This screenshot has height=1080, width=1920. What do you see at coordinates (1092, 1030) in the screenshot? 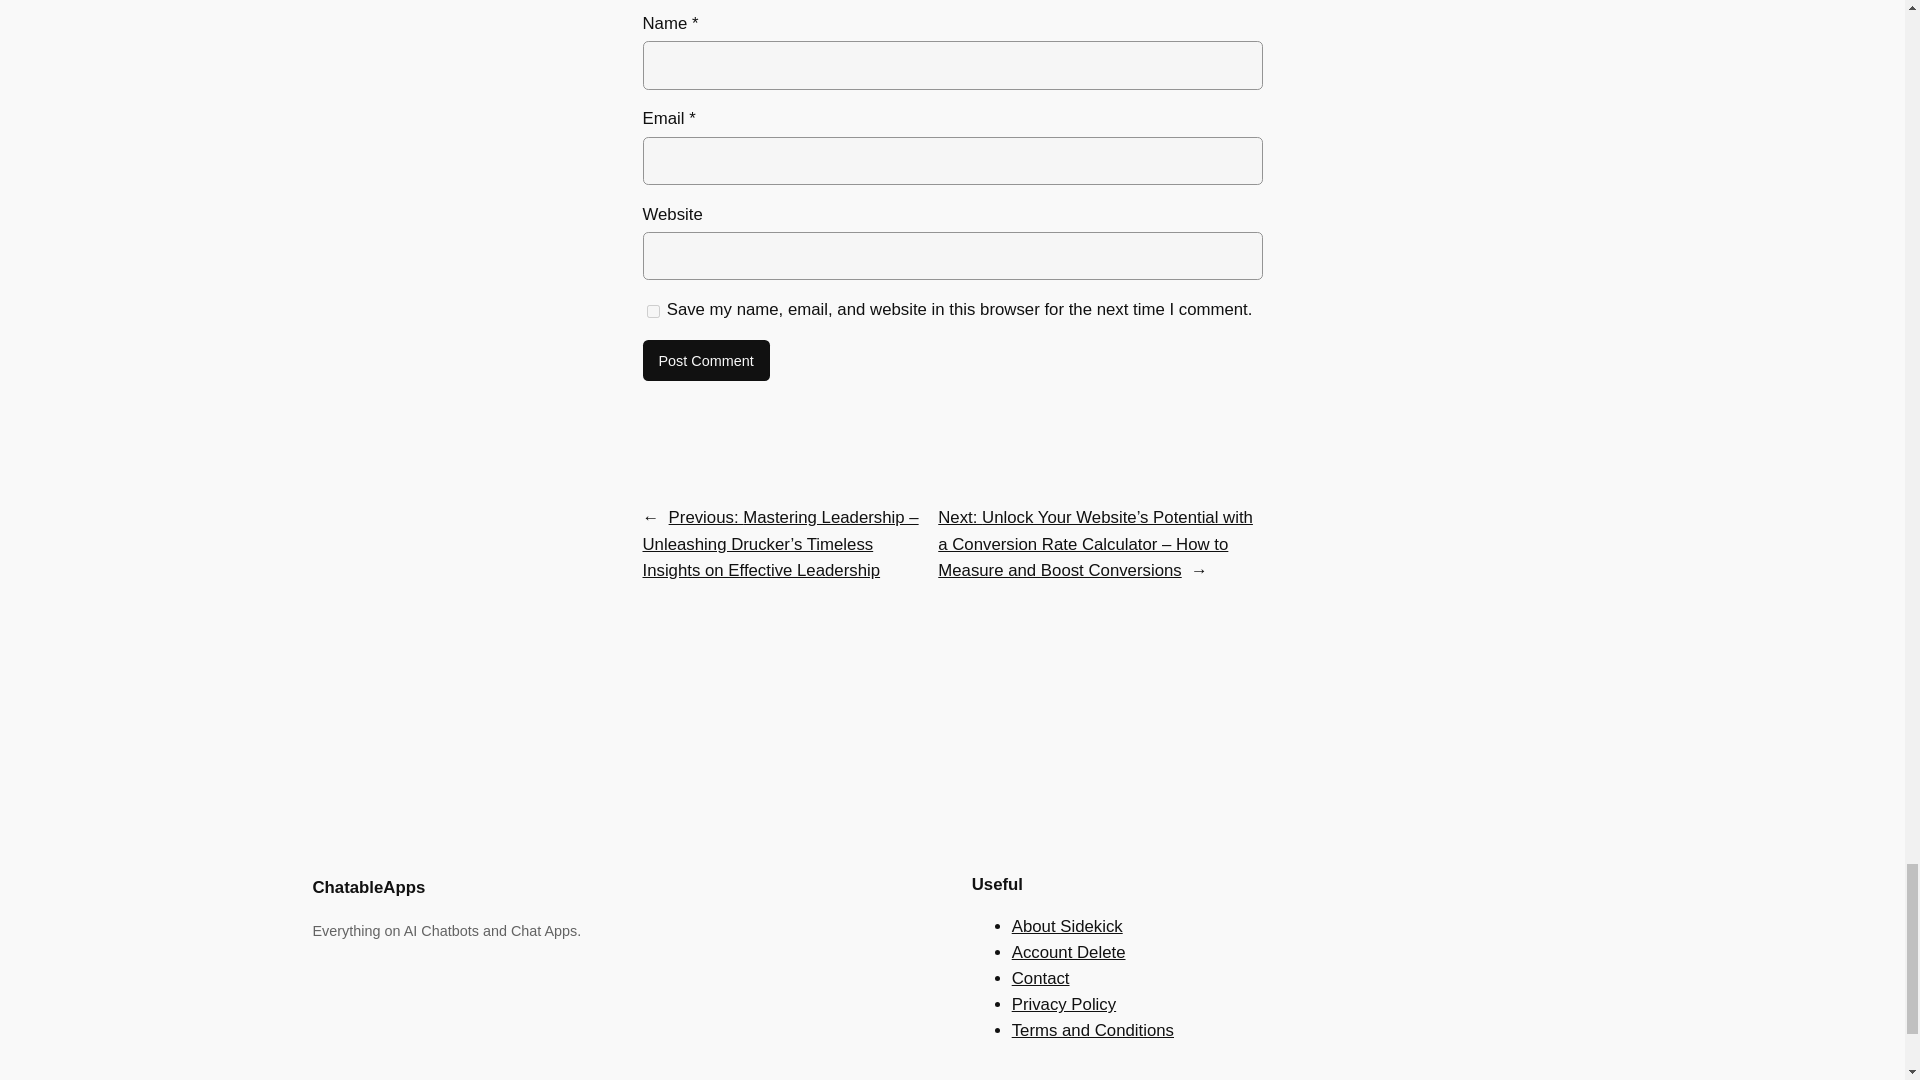
I see `Terms and Conditions` at bounding box center [1092, 1030].